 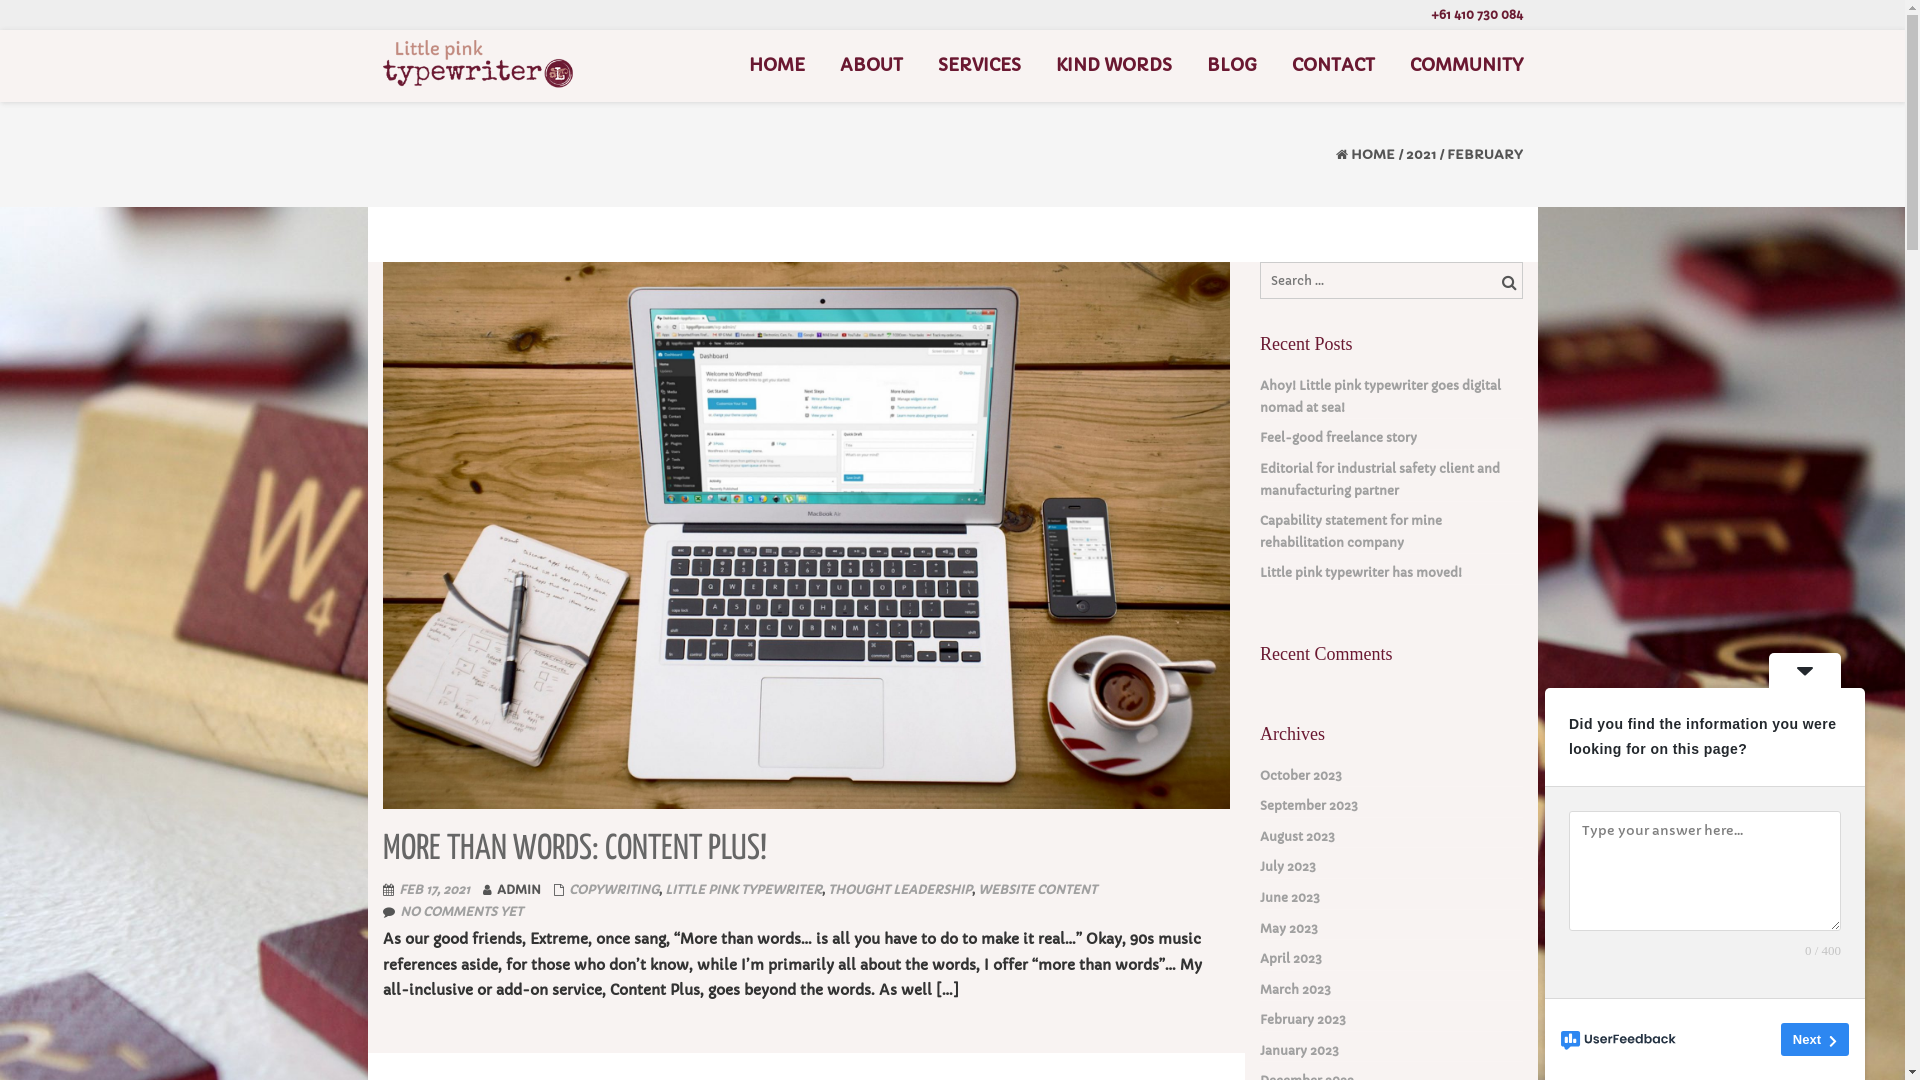 What do you see at coordinates (1392, 532) in the screenshot?
I see `Capability statement for mine rehabilitation company` at bounding box center [1392, 532].